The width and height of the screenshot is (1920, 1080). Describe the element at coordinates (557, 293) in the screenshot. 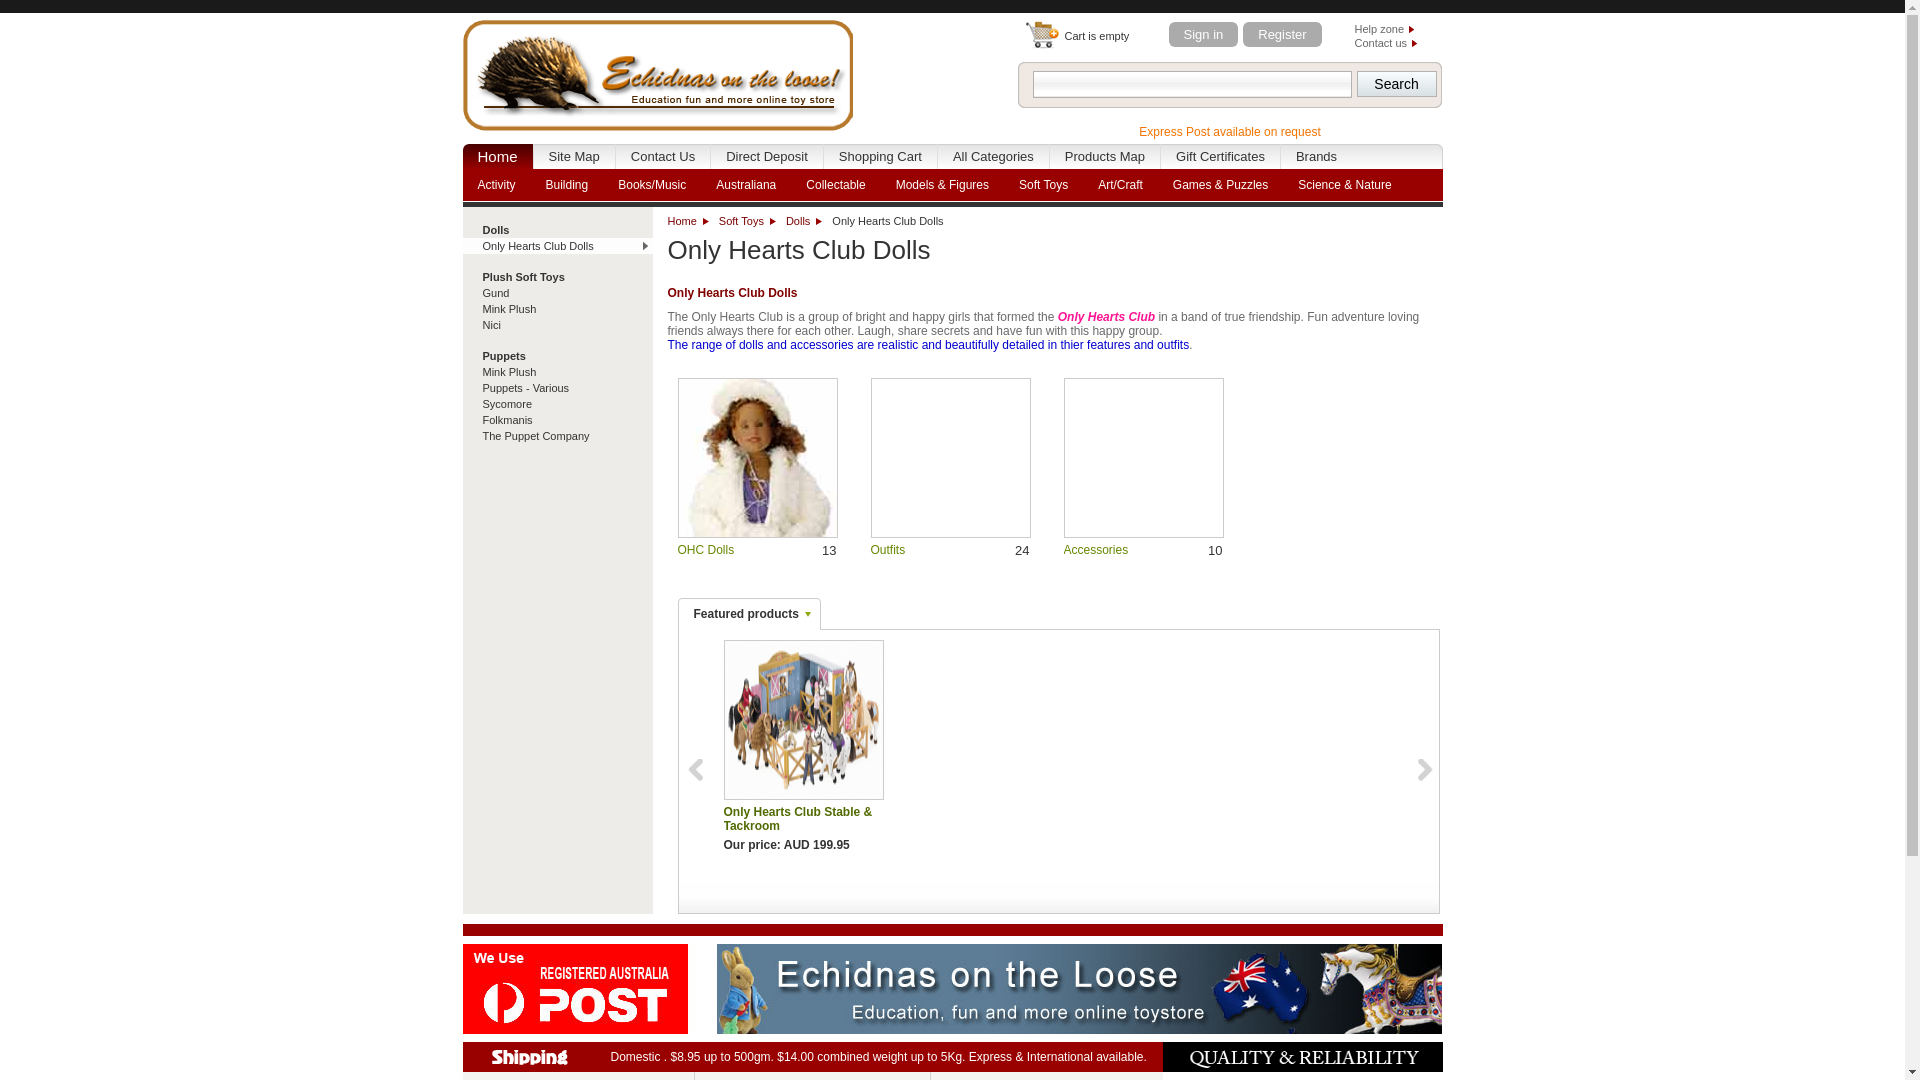

I see `Gund` at that location.